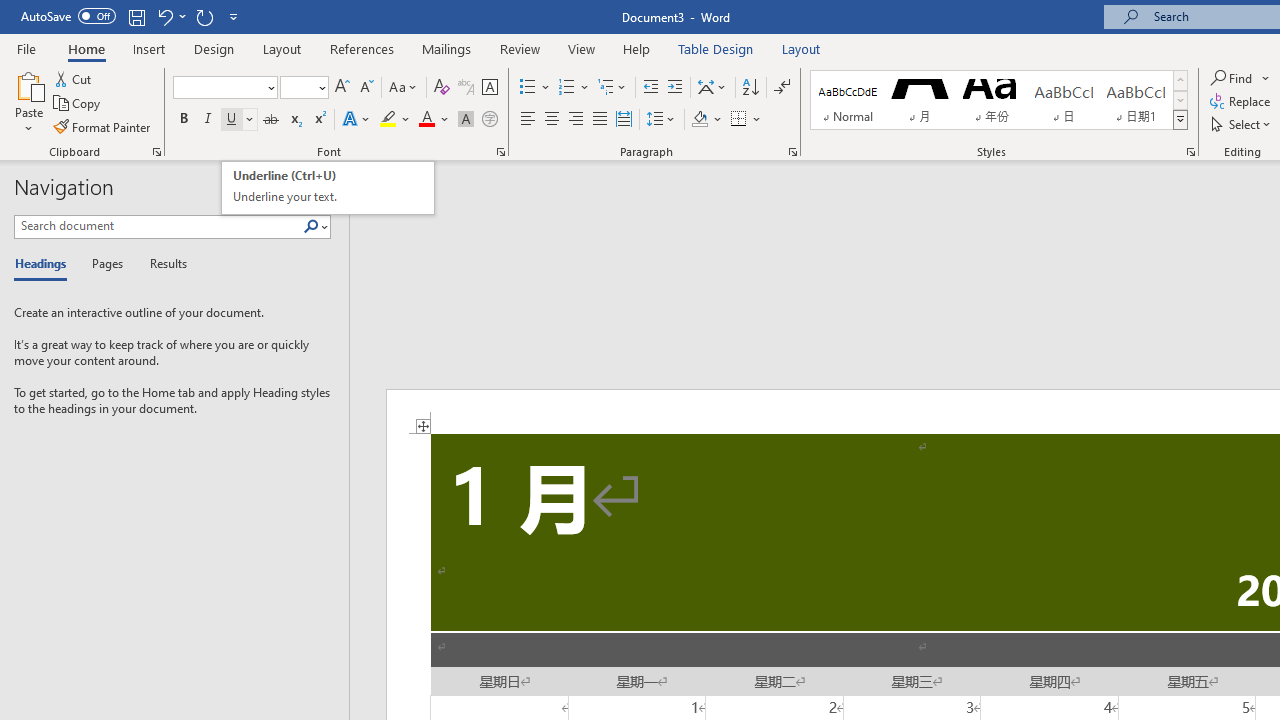  What do you see at coordinates (270, 120) in the screenshot?
I see `Strikethrough` at bounding box center [270, 120].